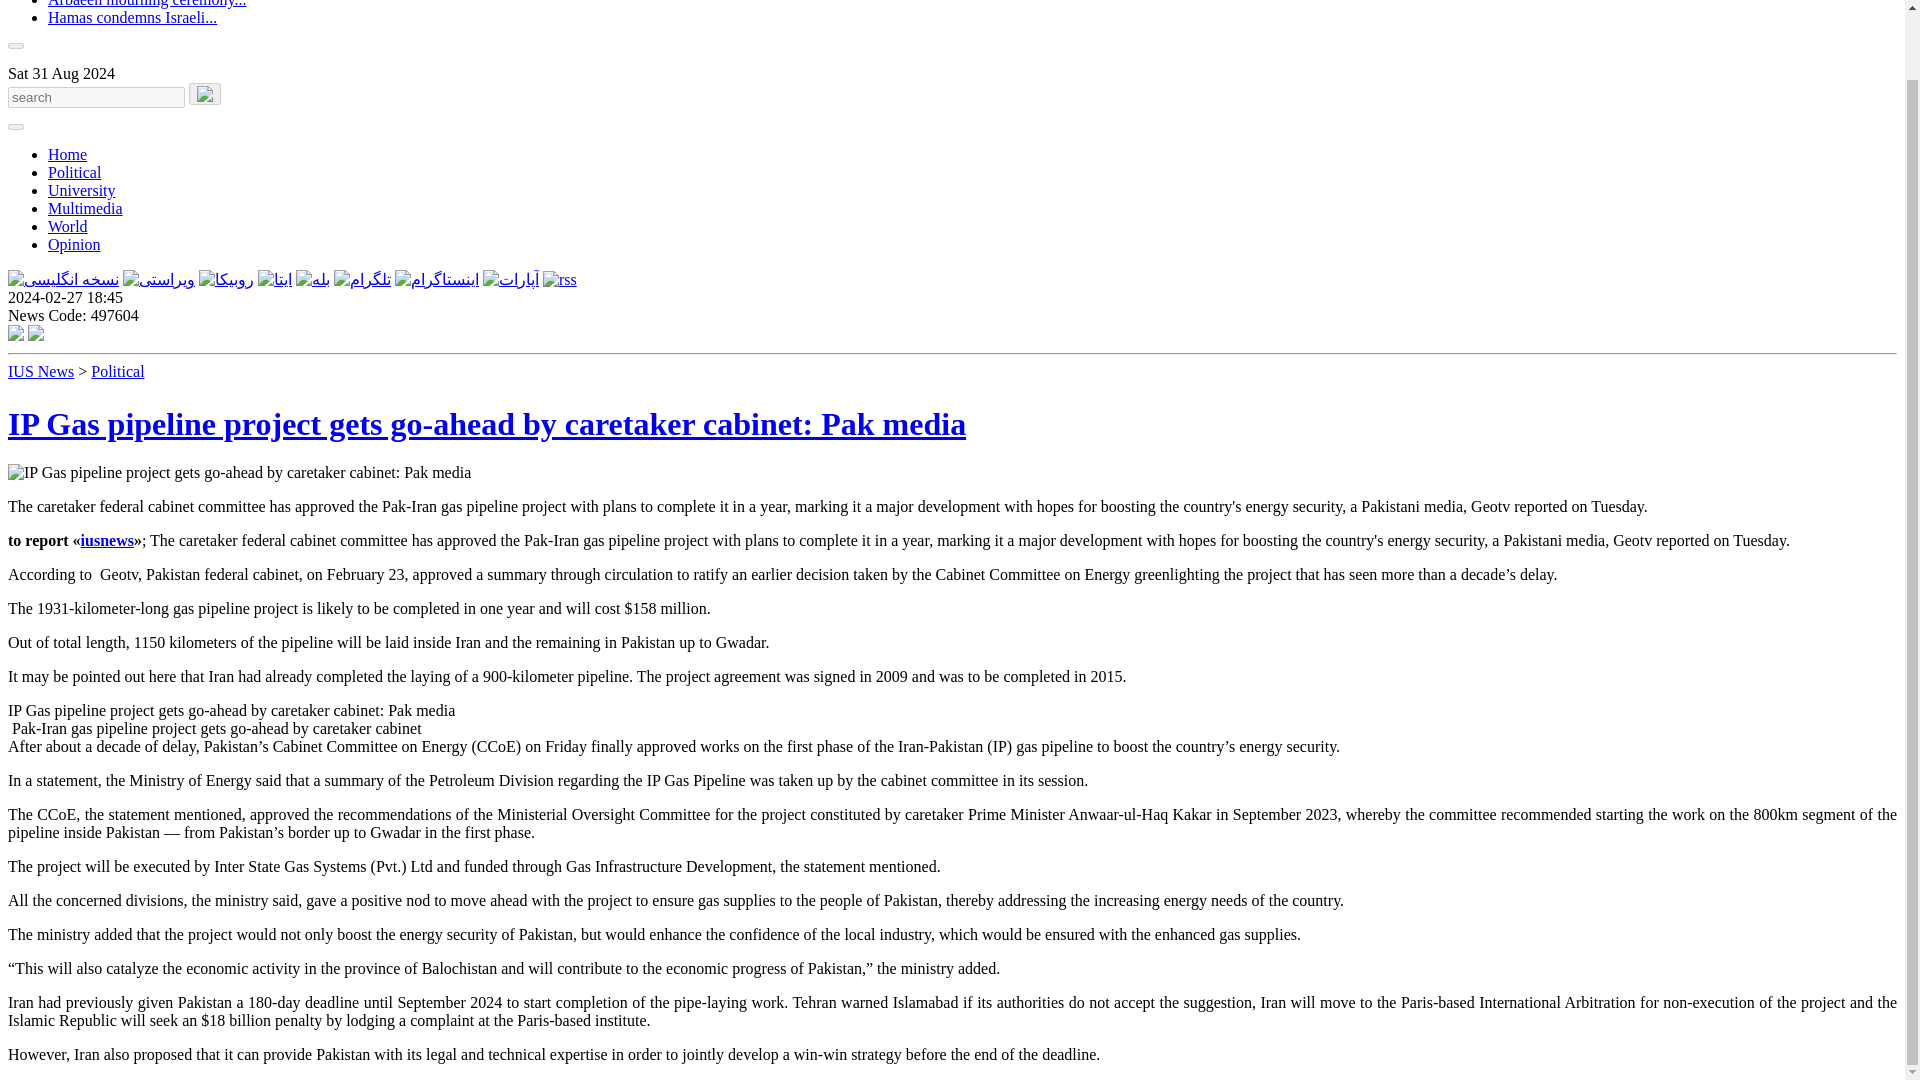 The height and width of the screenshot is (1080, 1920). Describe the element at coordinates (132, 16) in the screenshot. I see `Hamas condemns Israeli...` at that location.